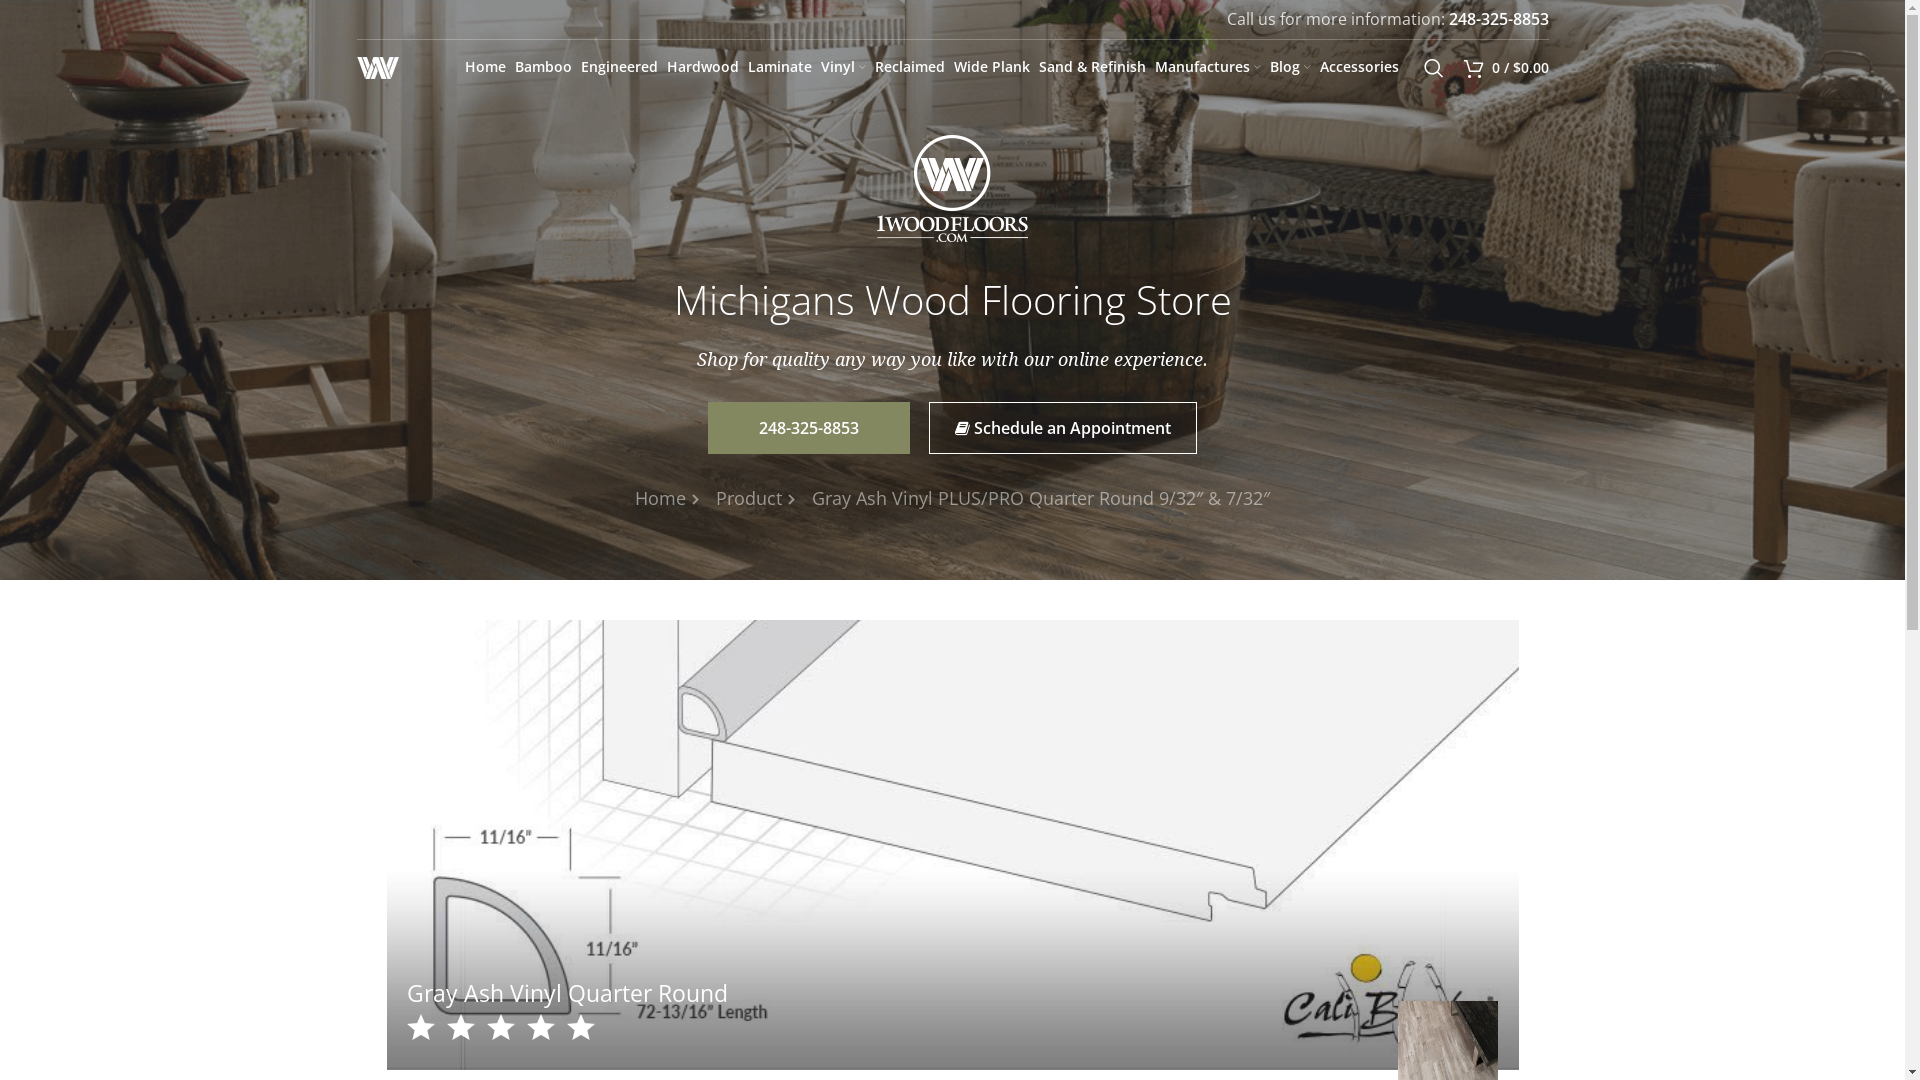 Image resolution: width=1920 pixels, height=1080 pixels. I want to click on Home, so click(485, 68).